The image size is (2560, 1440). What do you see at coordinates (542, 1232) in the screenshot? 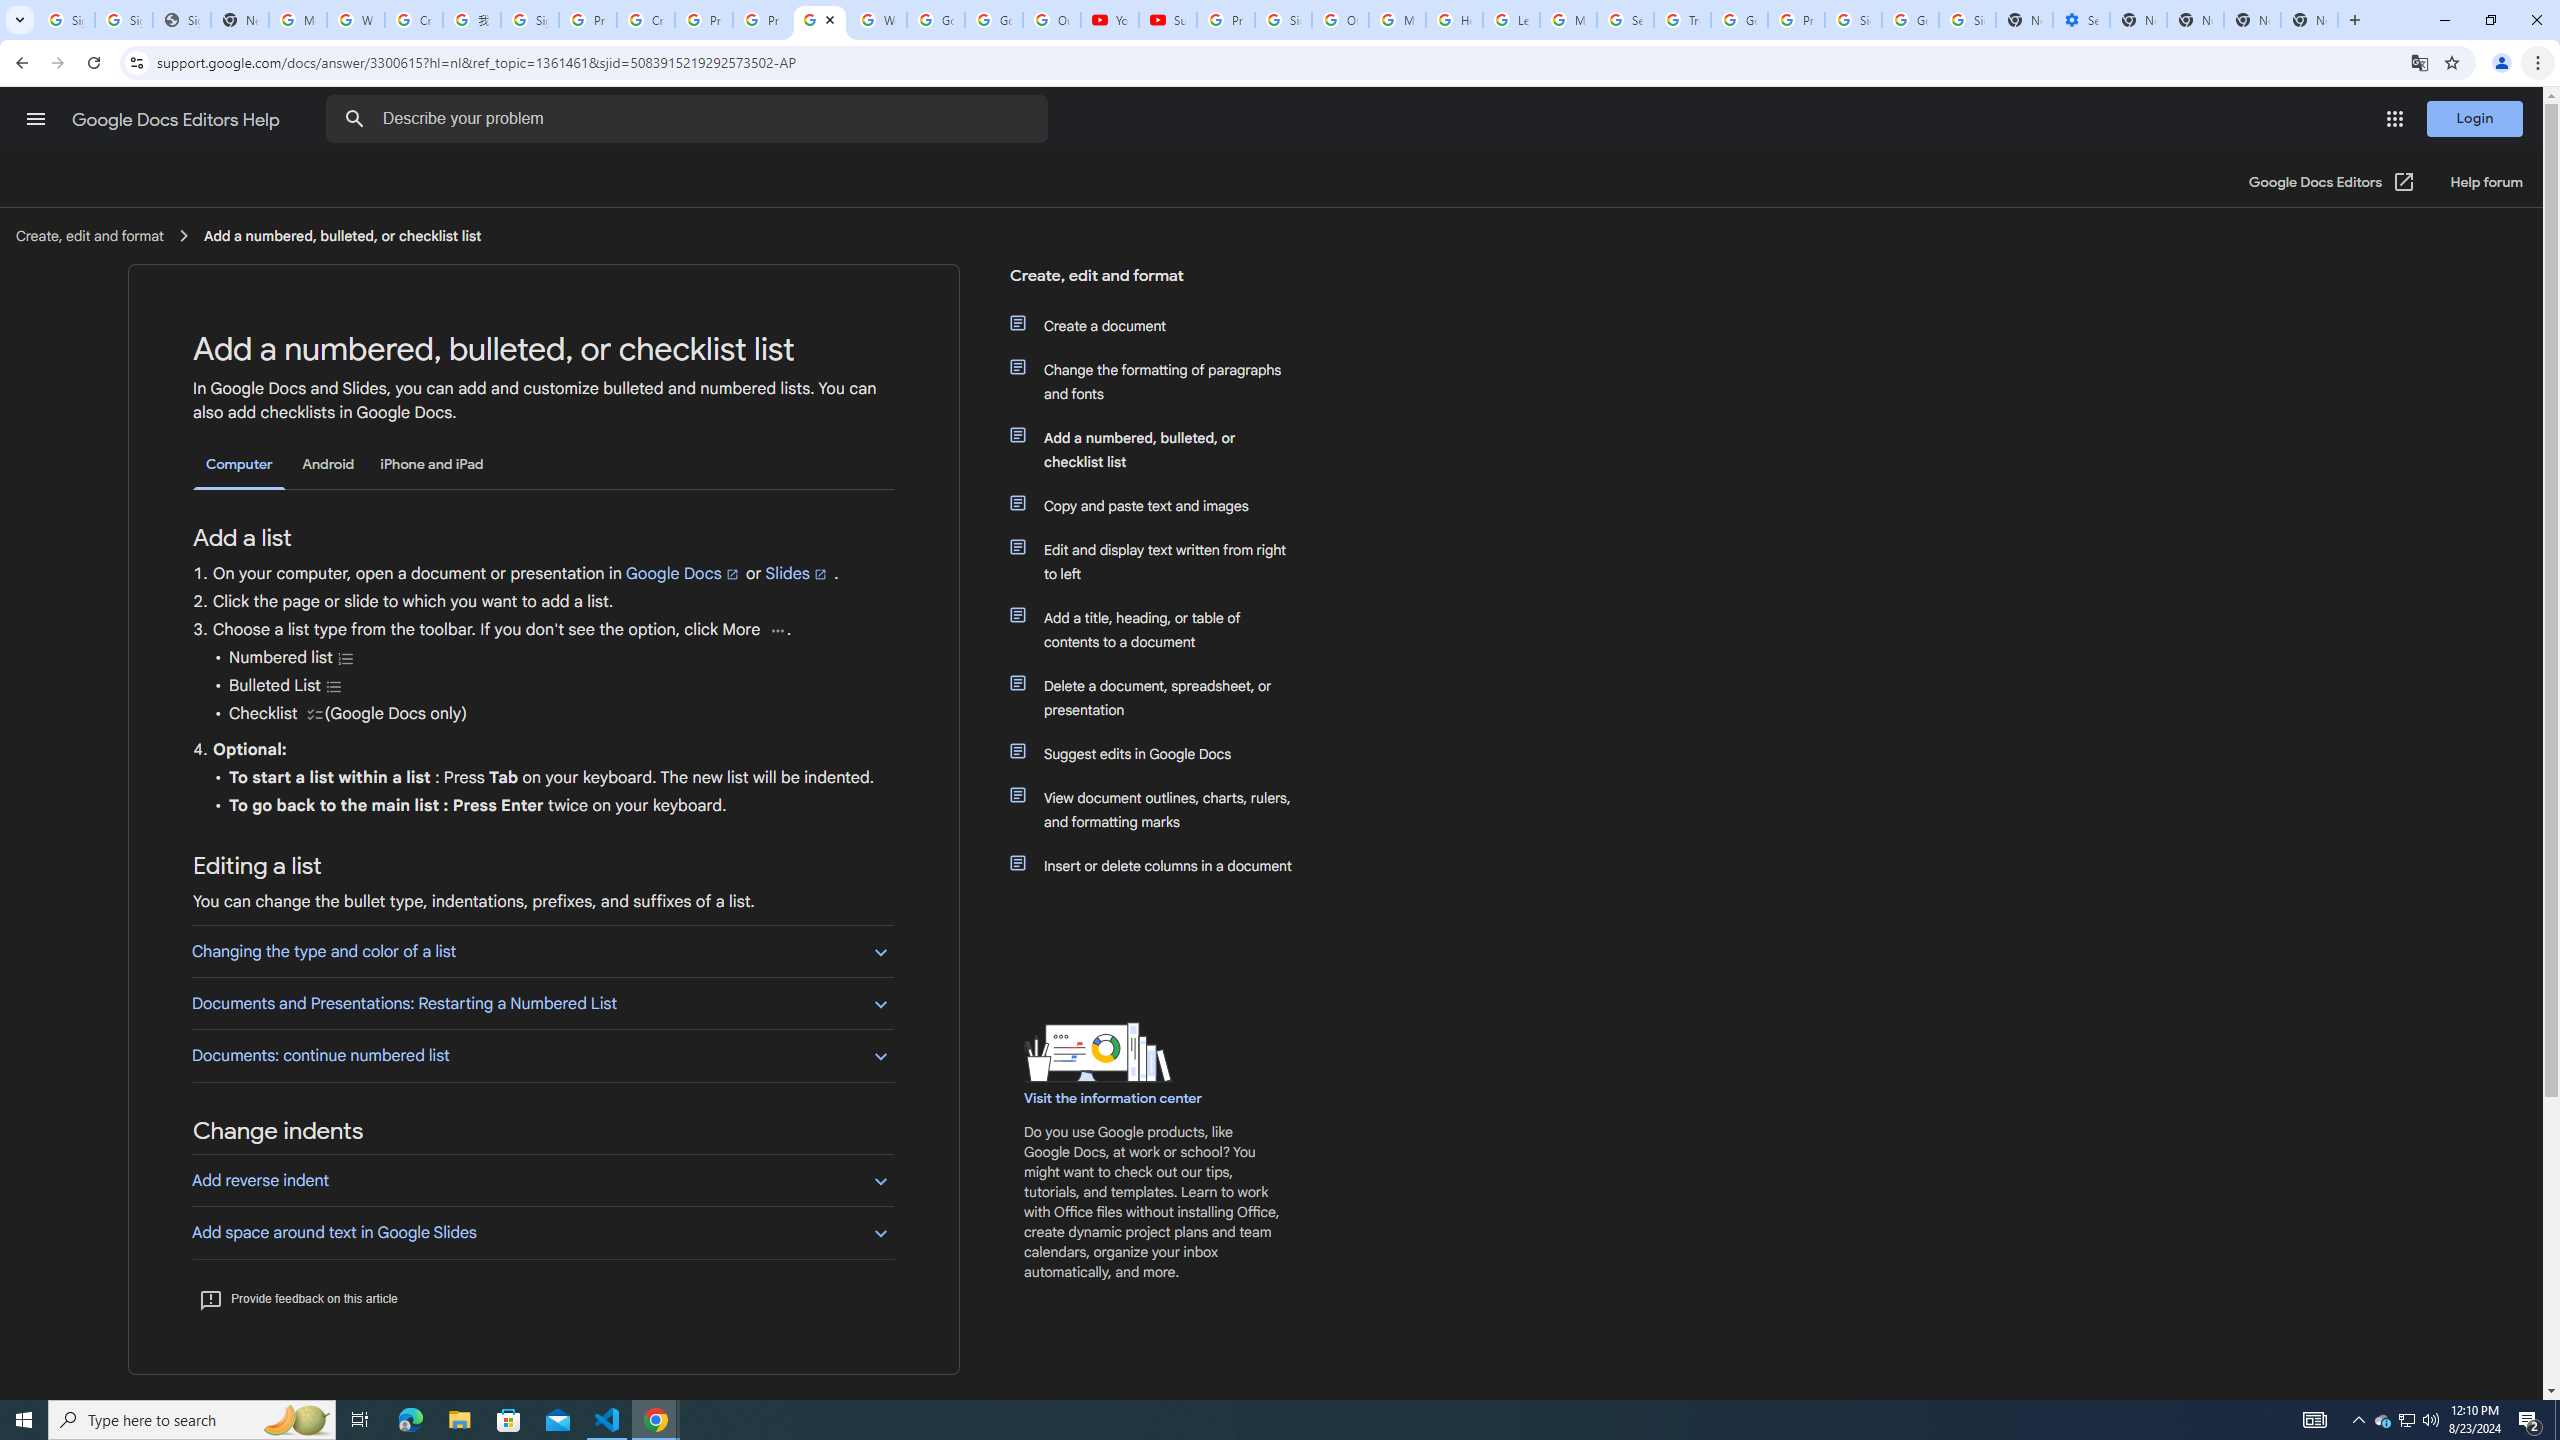
I see `Add space around text in Google Slides` at bounding box center [542, 1232].